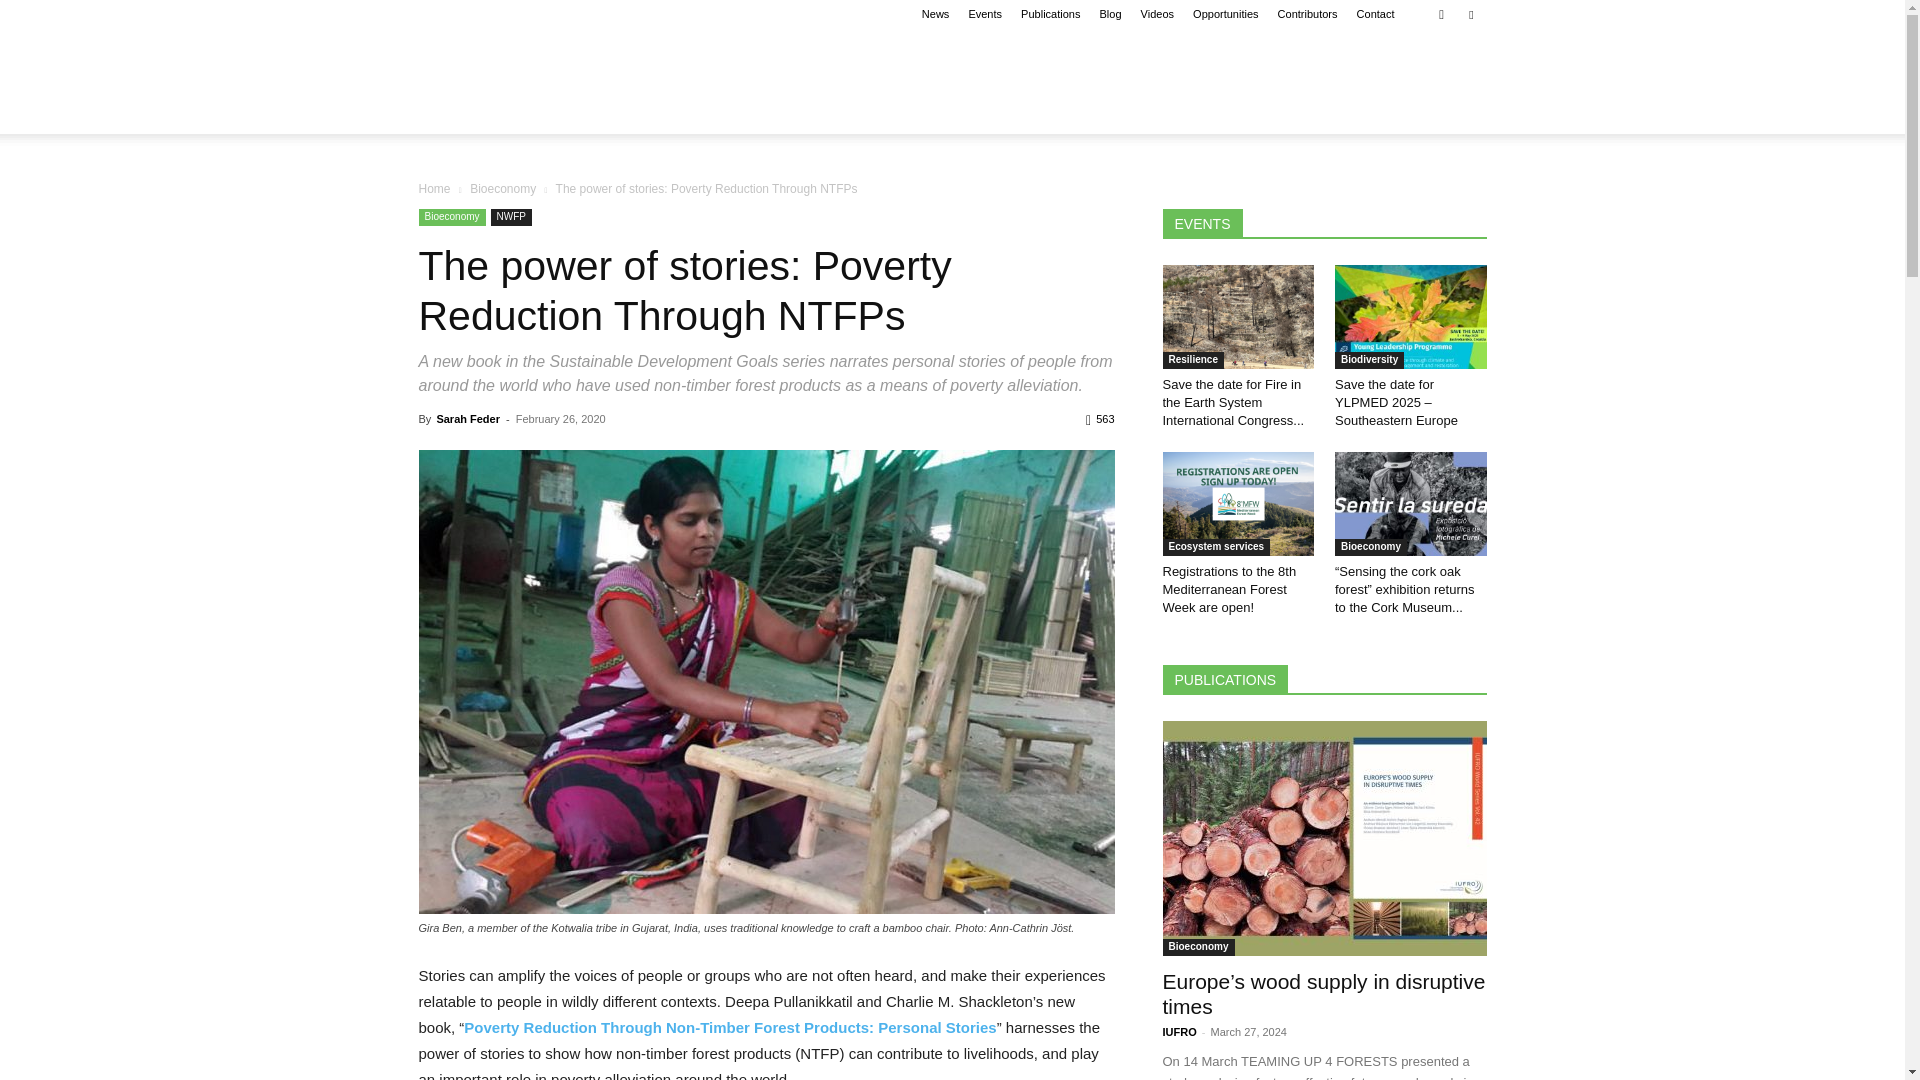 The image size is (1920, 1080). Describe the element at coordinates (936, 14) in the screenshot. I see `News` at that location.